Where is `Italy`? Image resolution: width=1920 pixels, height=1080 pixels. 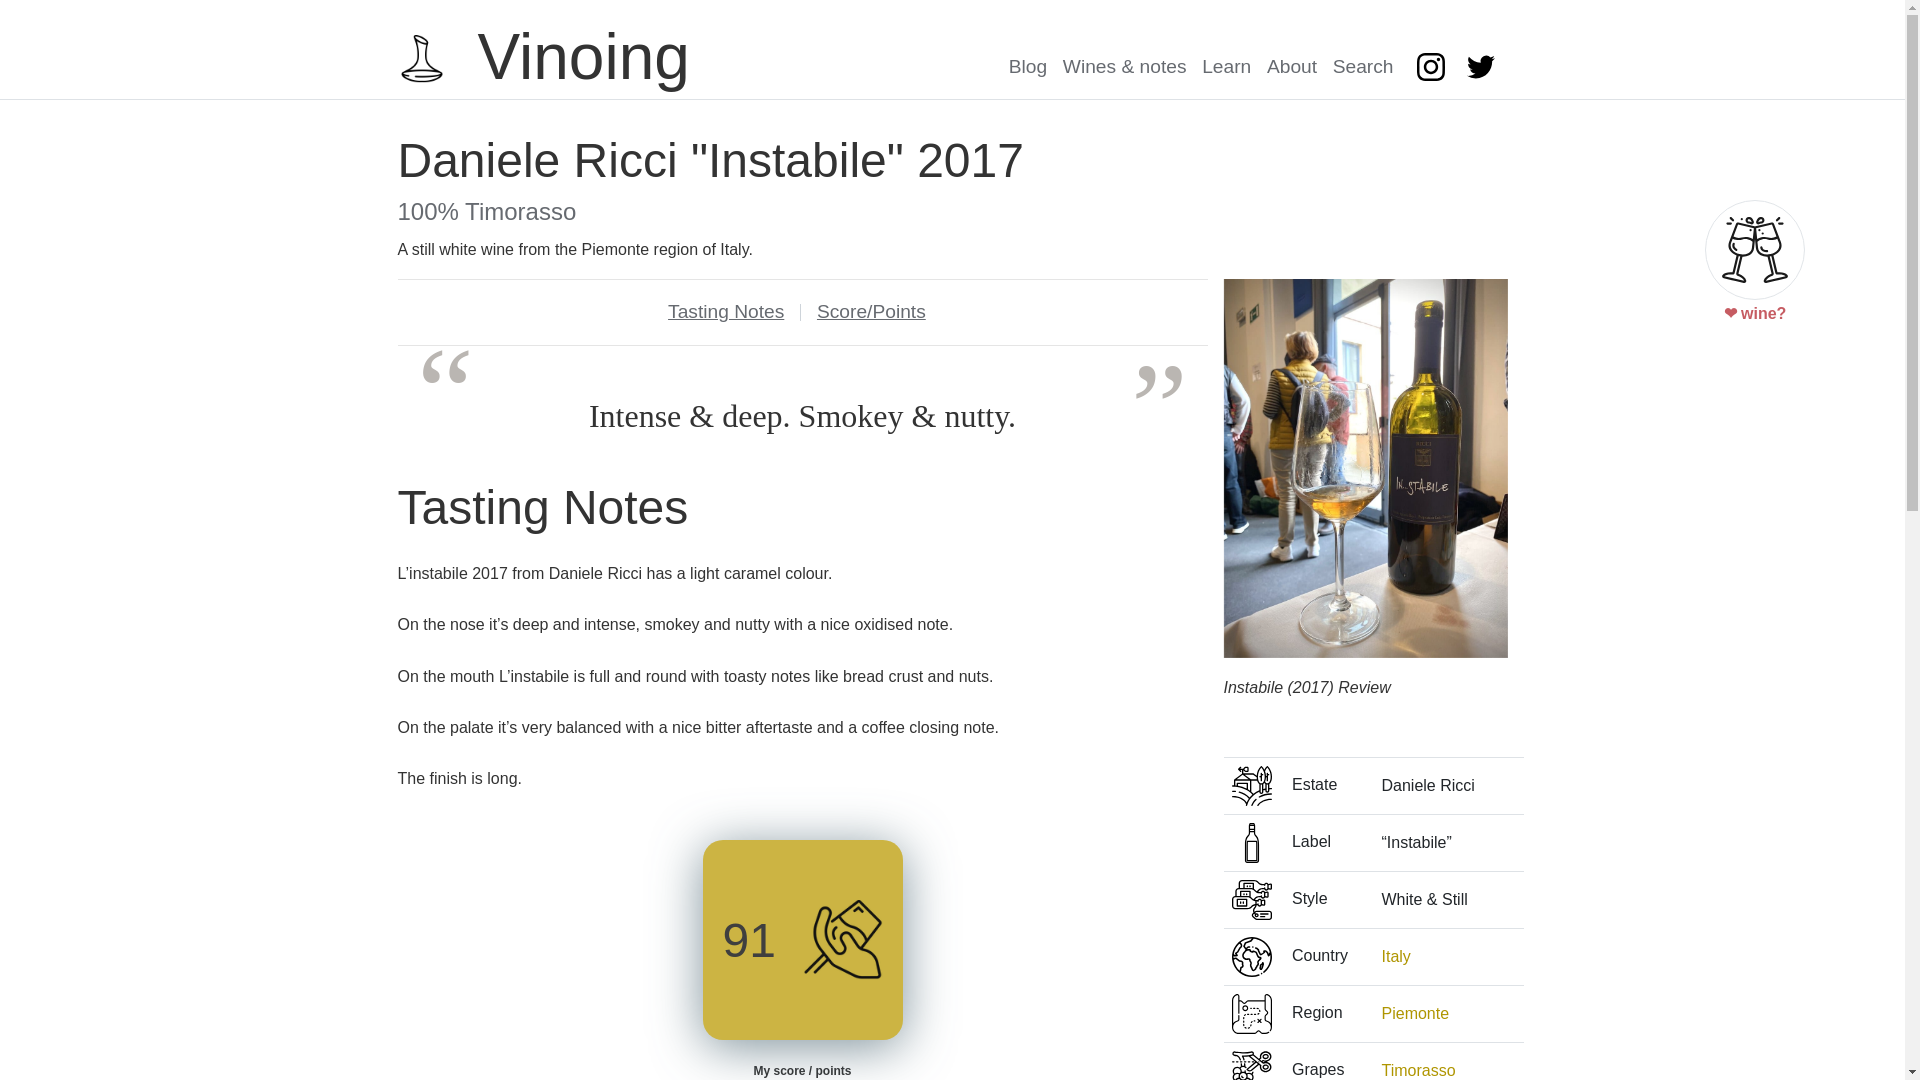
Italy is located at coordinates (1396, 956).